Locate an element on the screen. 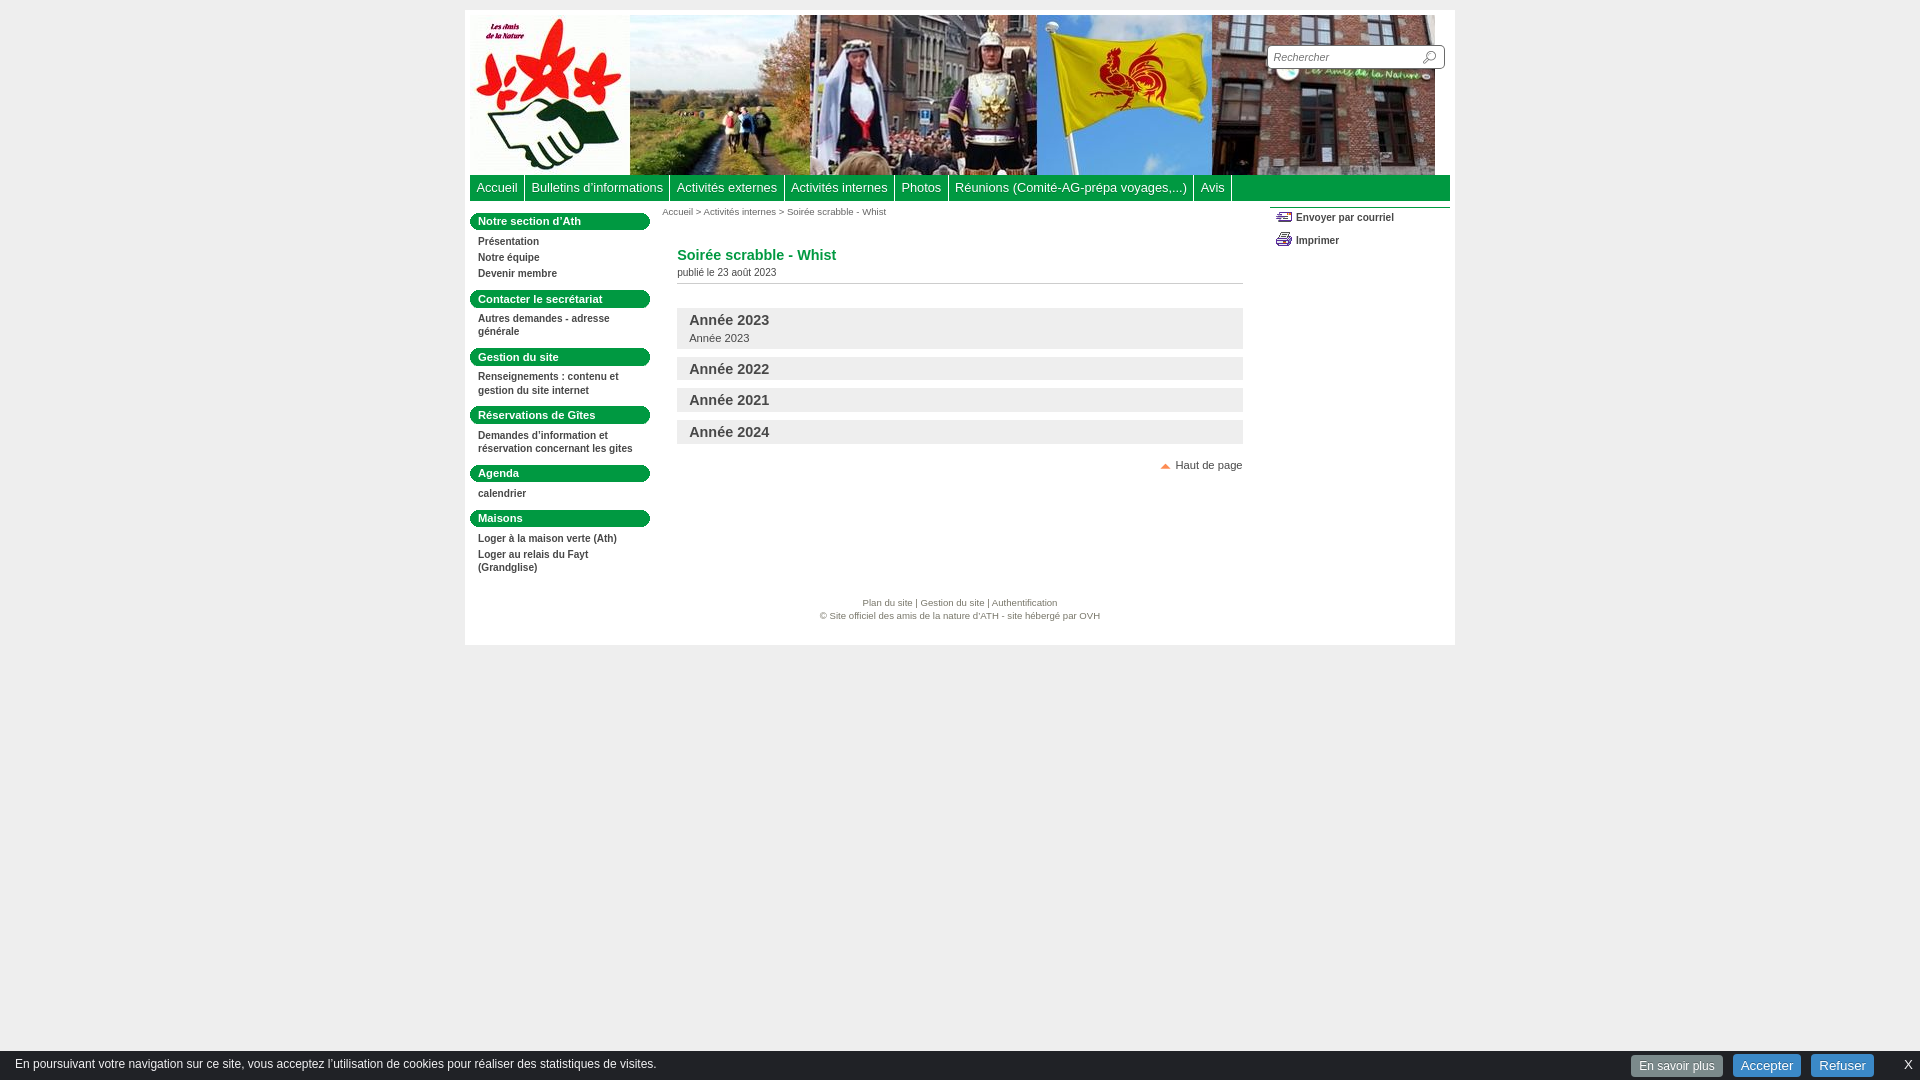  Renseignements : contenu et gestion du site internet is located at coordinates (548, 383).